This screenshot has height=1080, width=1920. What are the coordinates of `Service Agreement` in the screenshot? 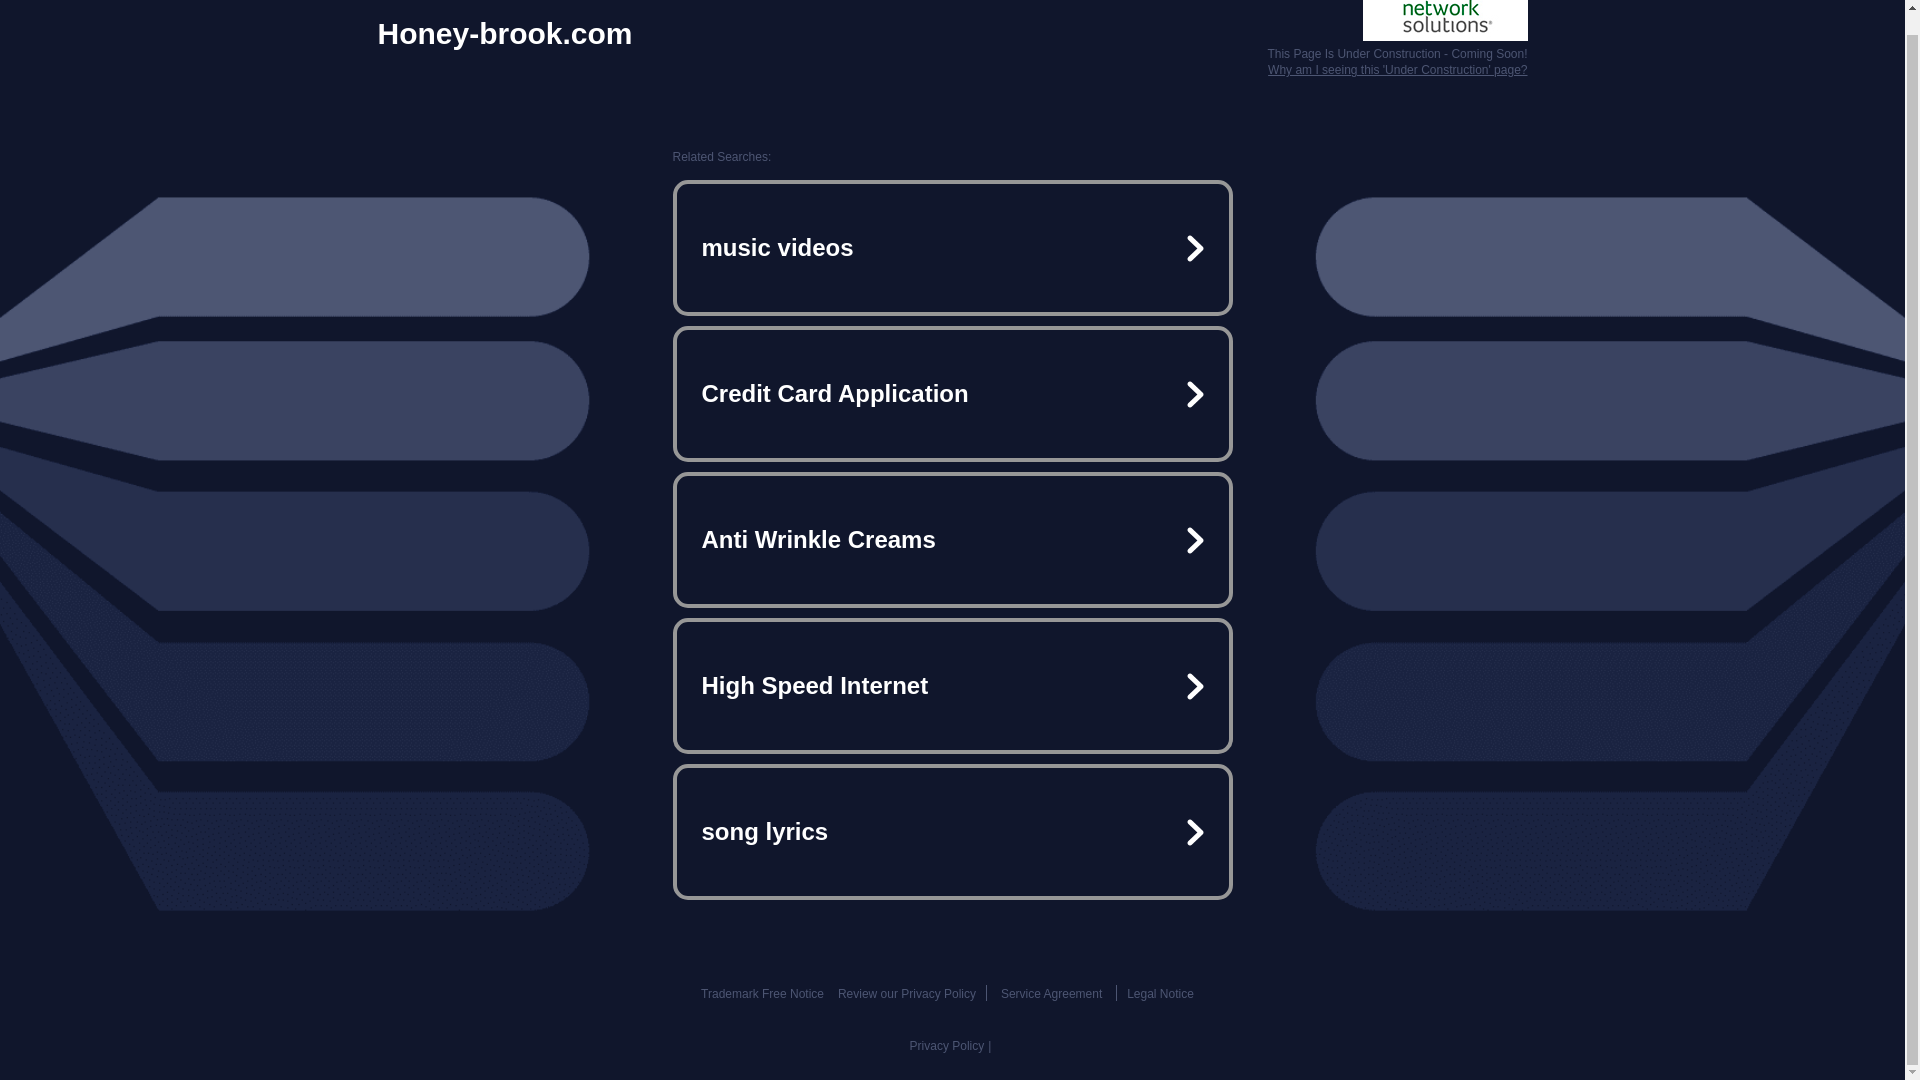 It's located at (1051, 994).